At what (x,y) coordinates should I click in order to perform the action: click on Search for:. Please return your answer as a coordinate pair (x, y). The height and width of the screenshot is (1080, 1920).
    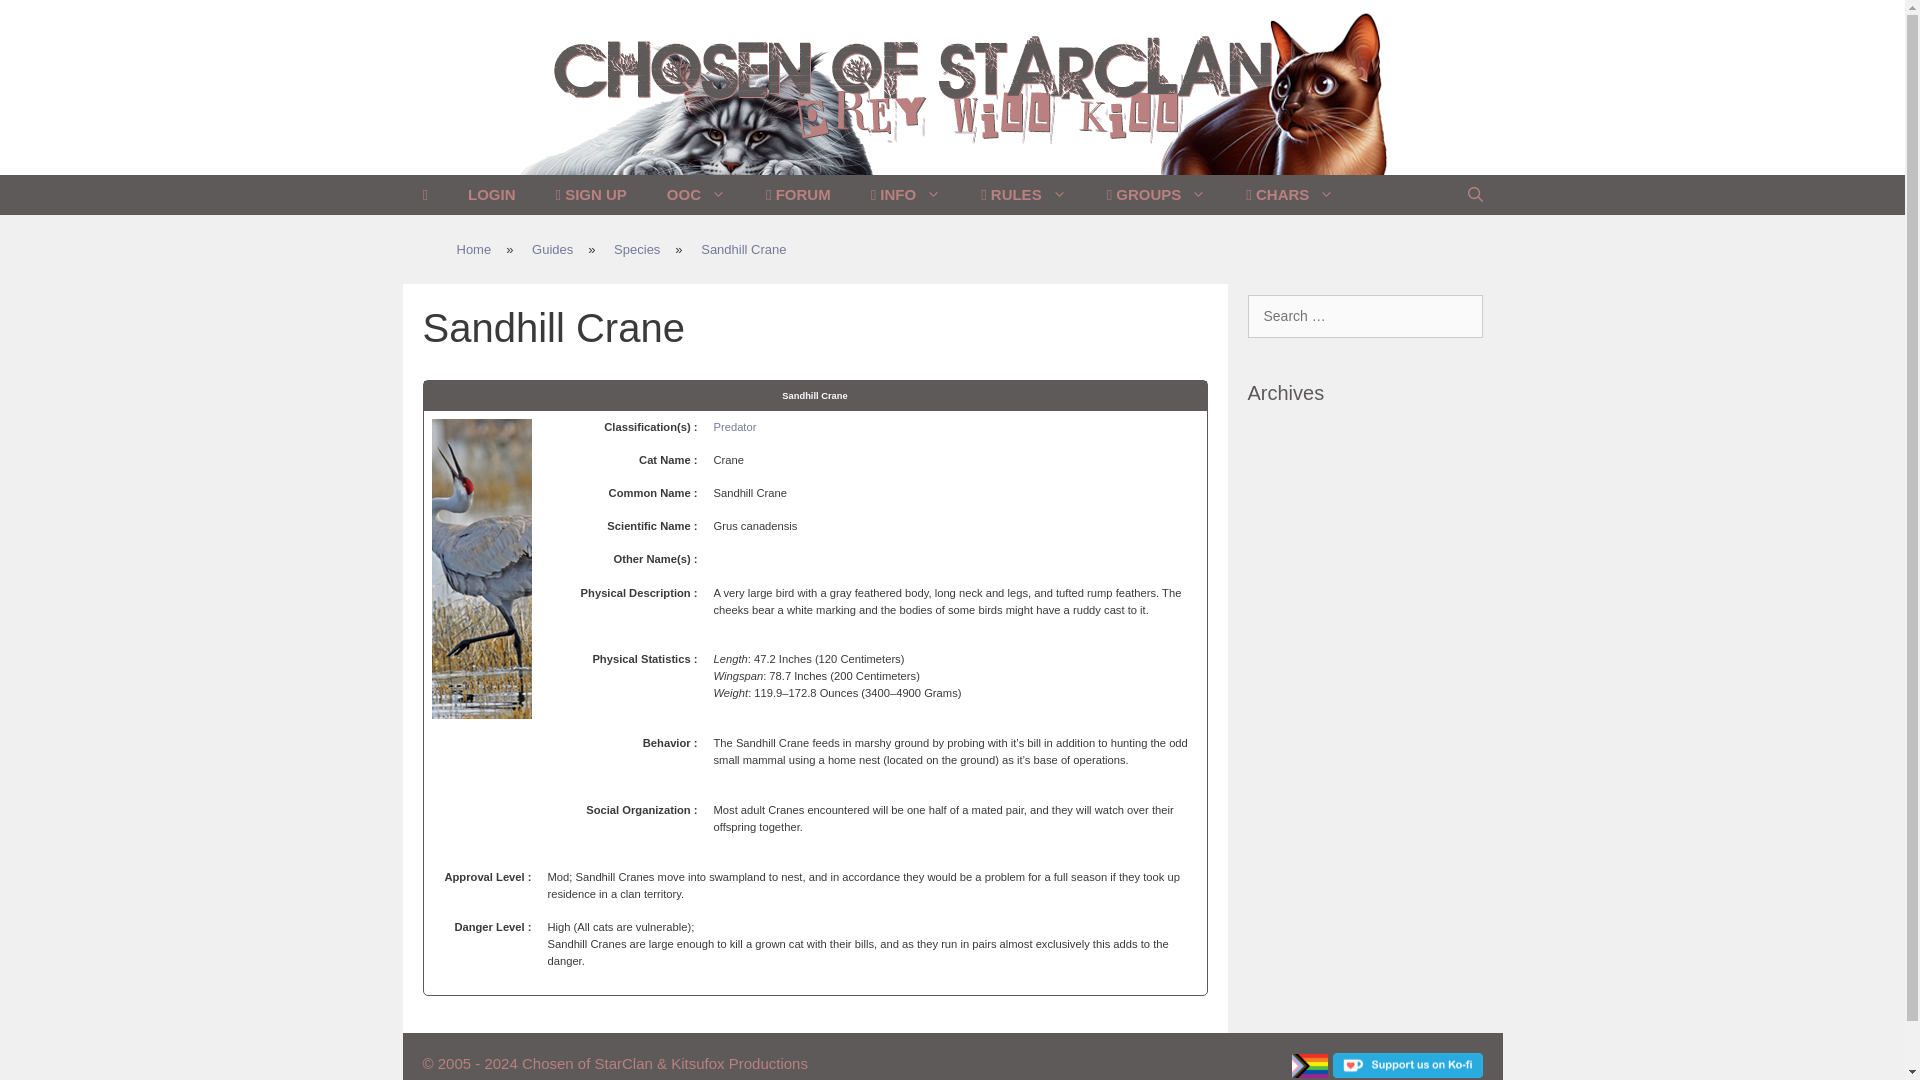
    Looking at the image, I should click on (1365, 316).